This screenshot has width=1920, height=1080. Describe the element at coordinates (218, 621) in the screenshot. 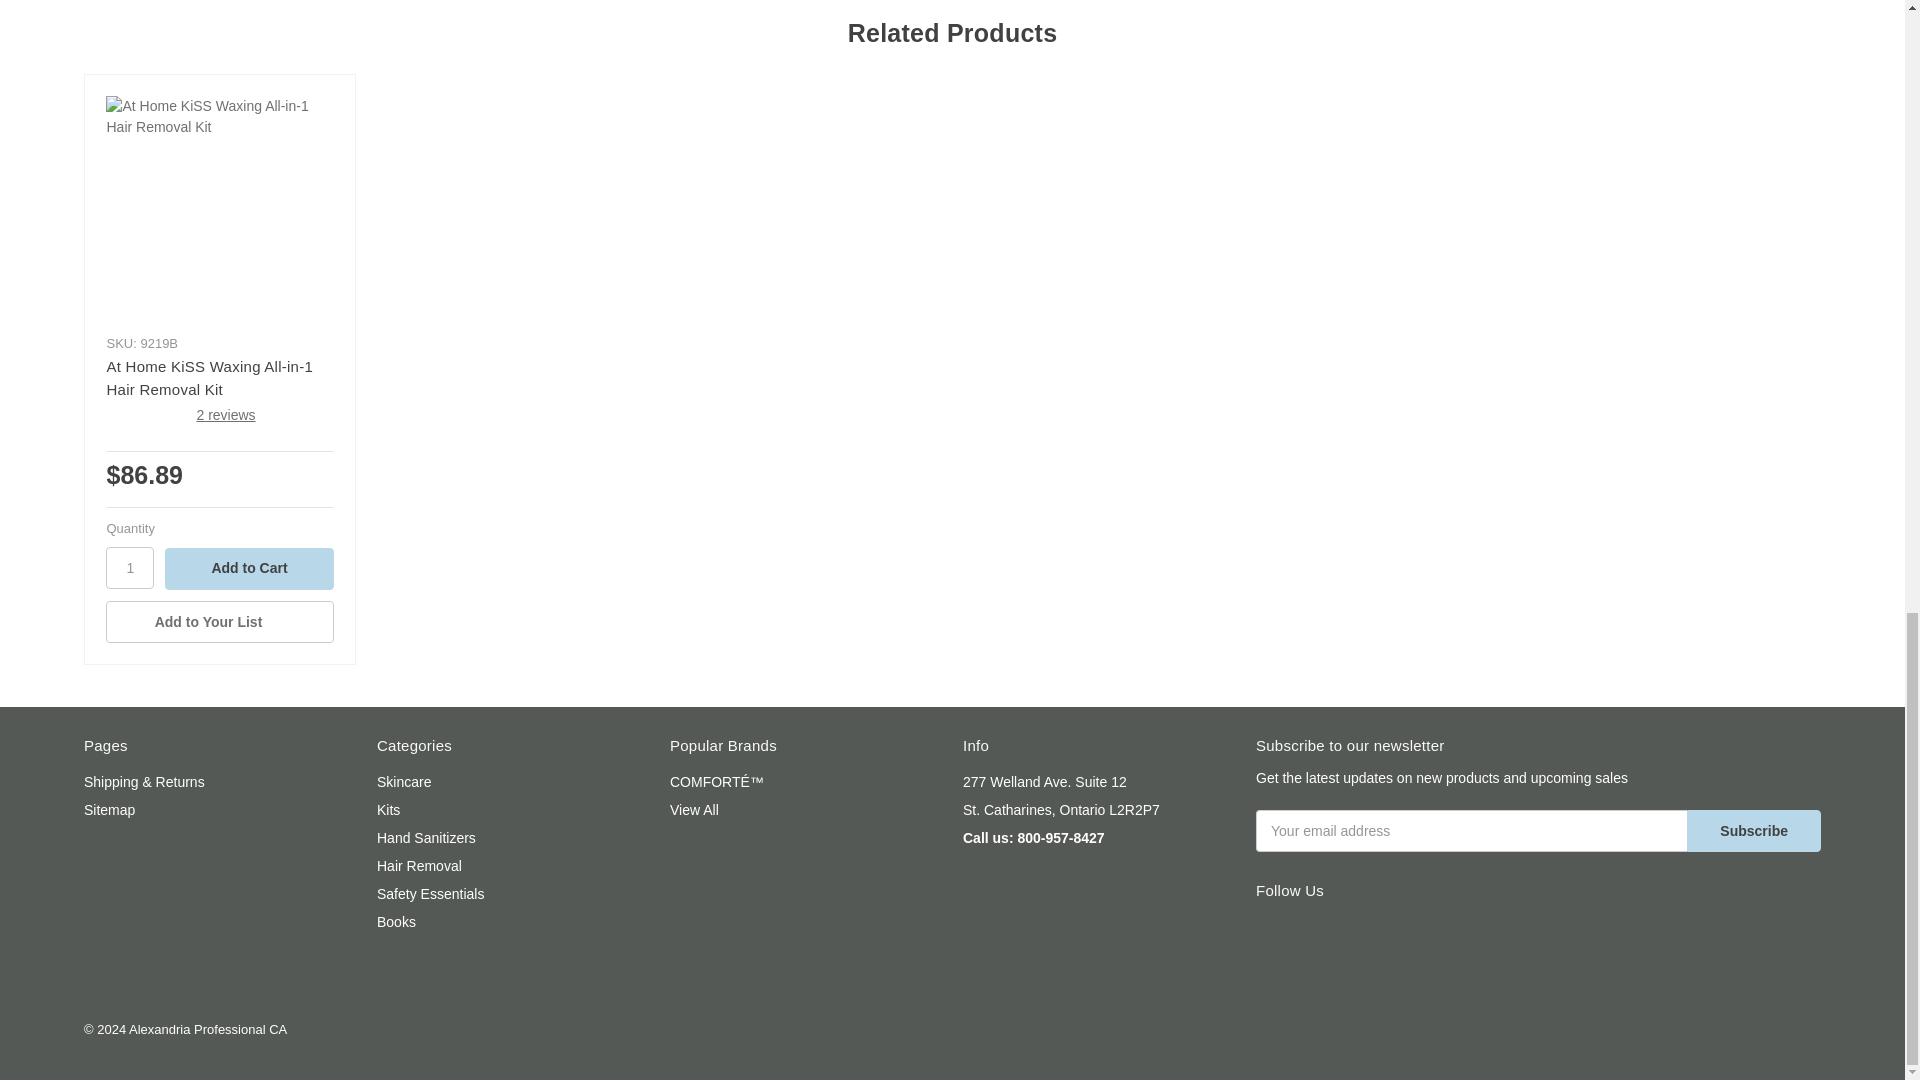

I see `Add to Your List` at that location.